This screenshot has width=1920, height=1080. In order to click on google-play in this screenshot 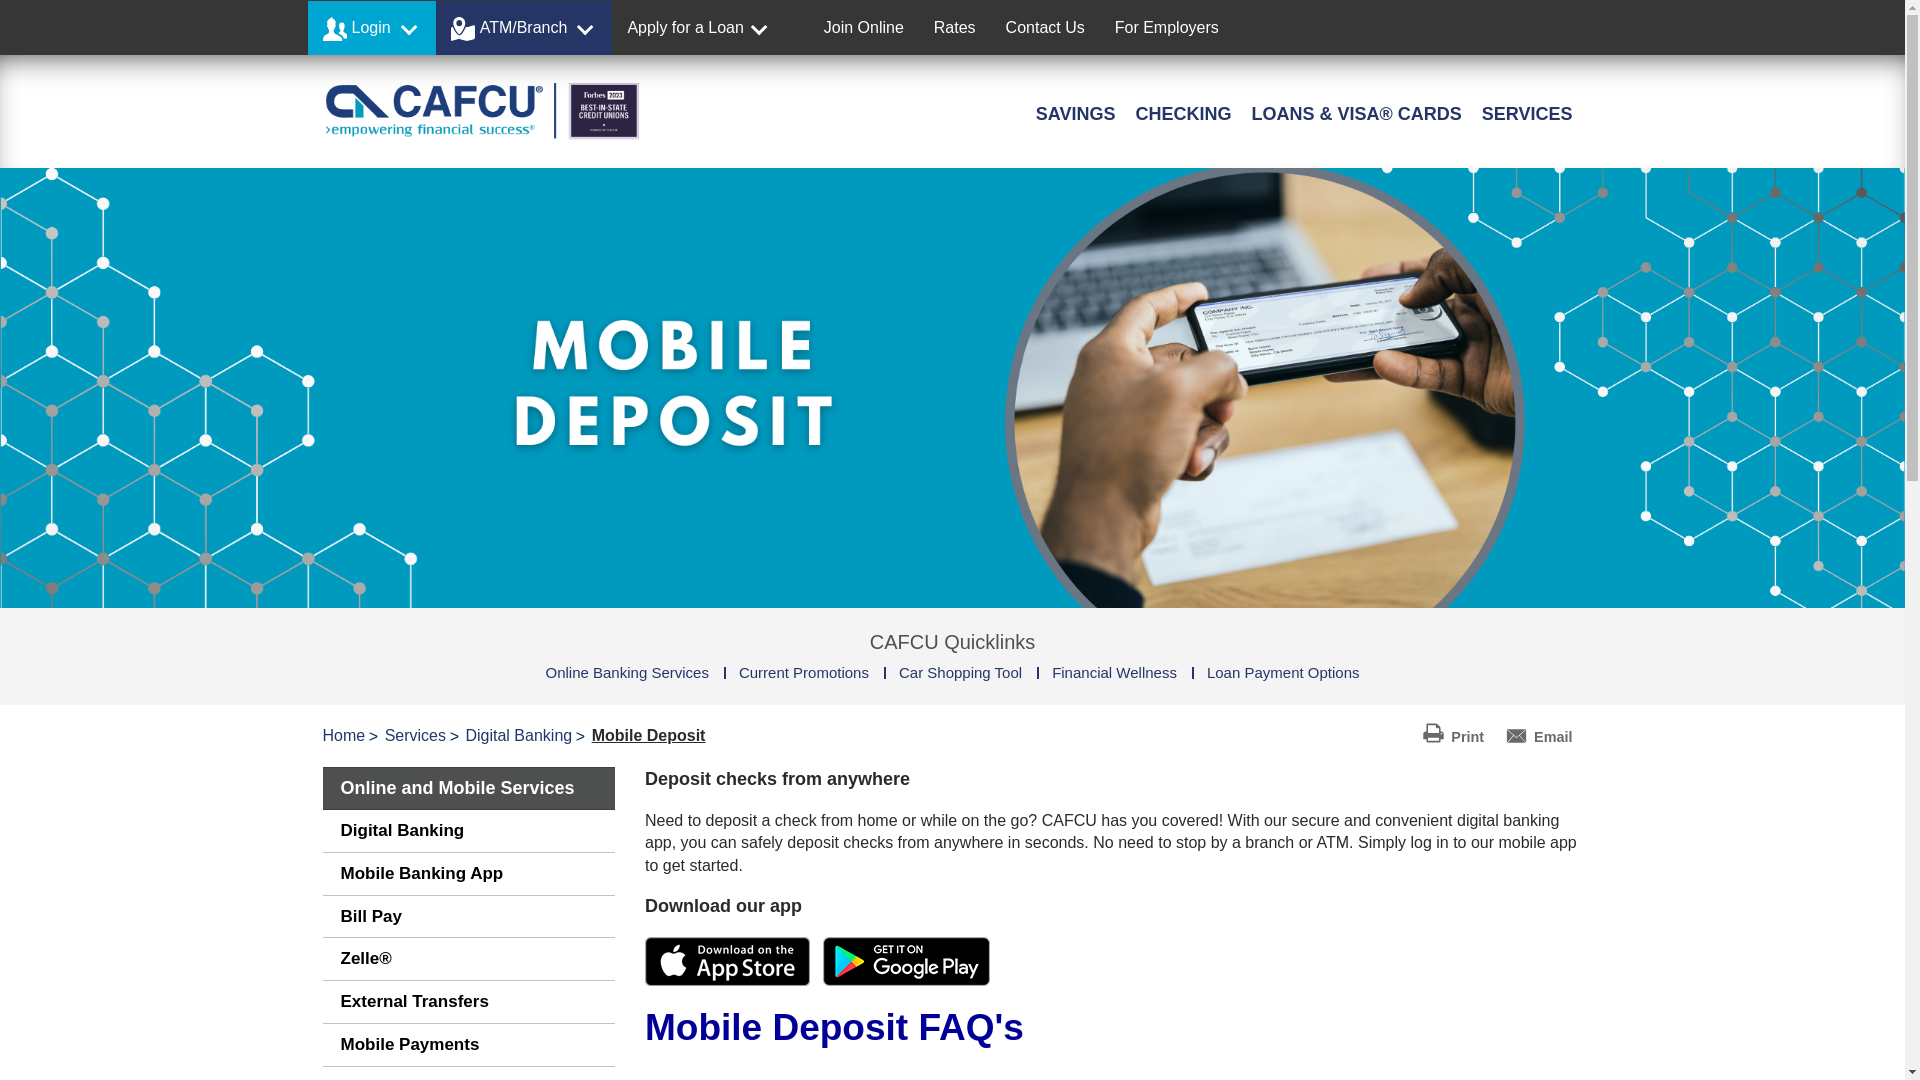, I will do `click(906, 962)`.